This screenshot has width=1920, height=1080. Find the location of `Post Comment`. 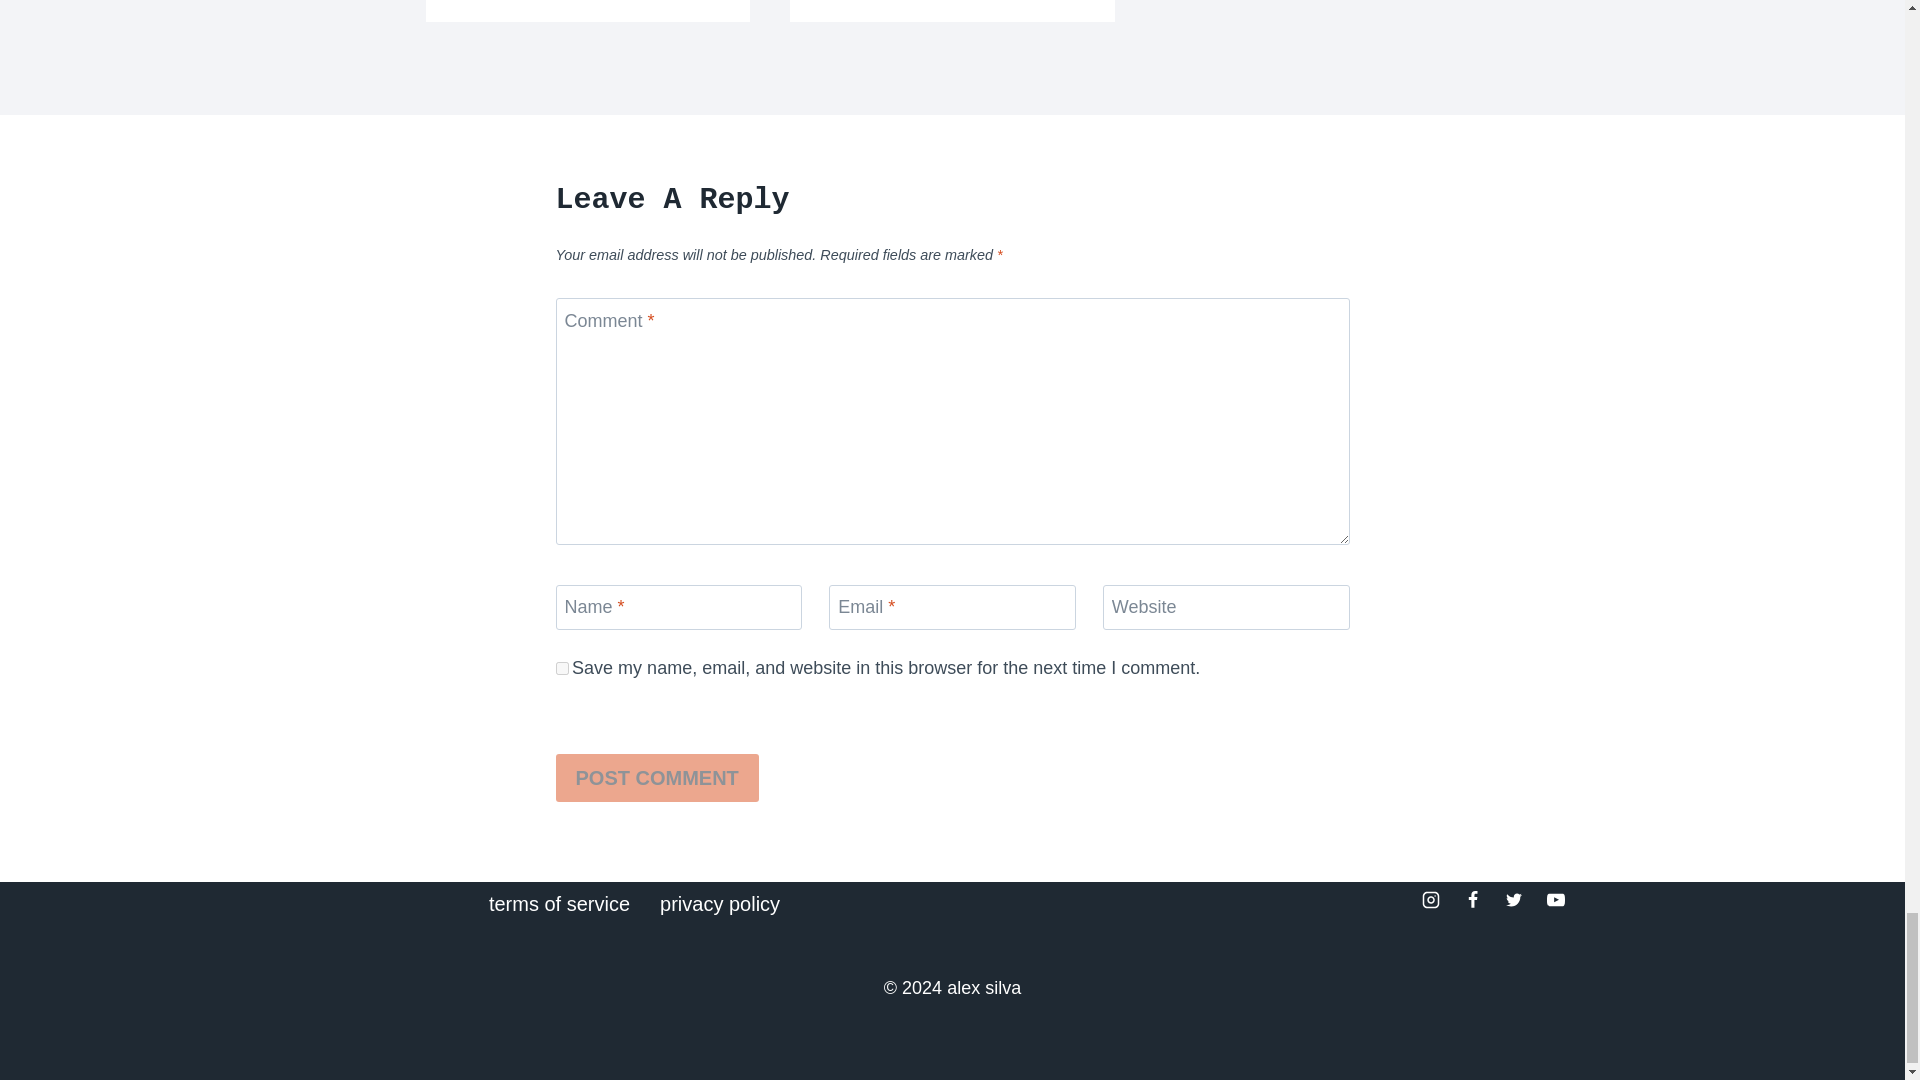

Post Comment is located at coordinates (657, 778).